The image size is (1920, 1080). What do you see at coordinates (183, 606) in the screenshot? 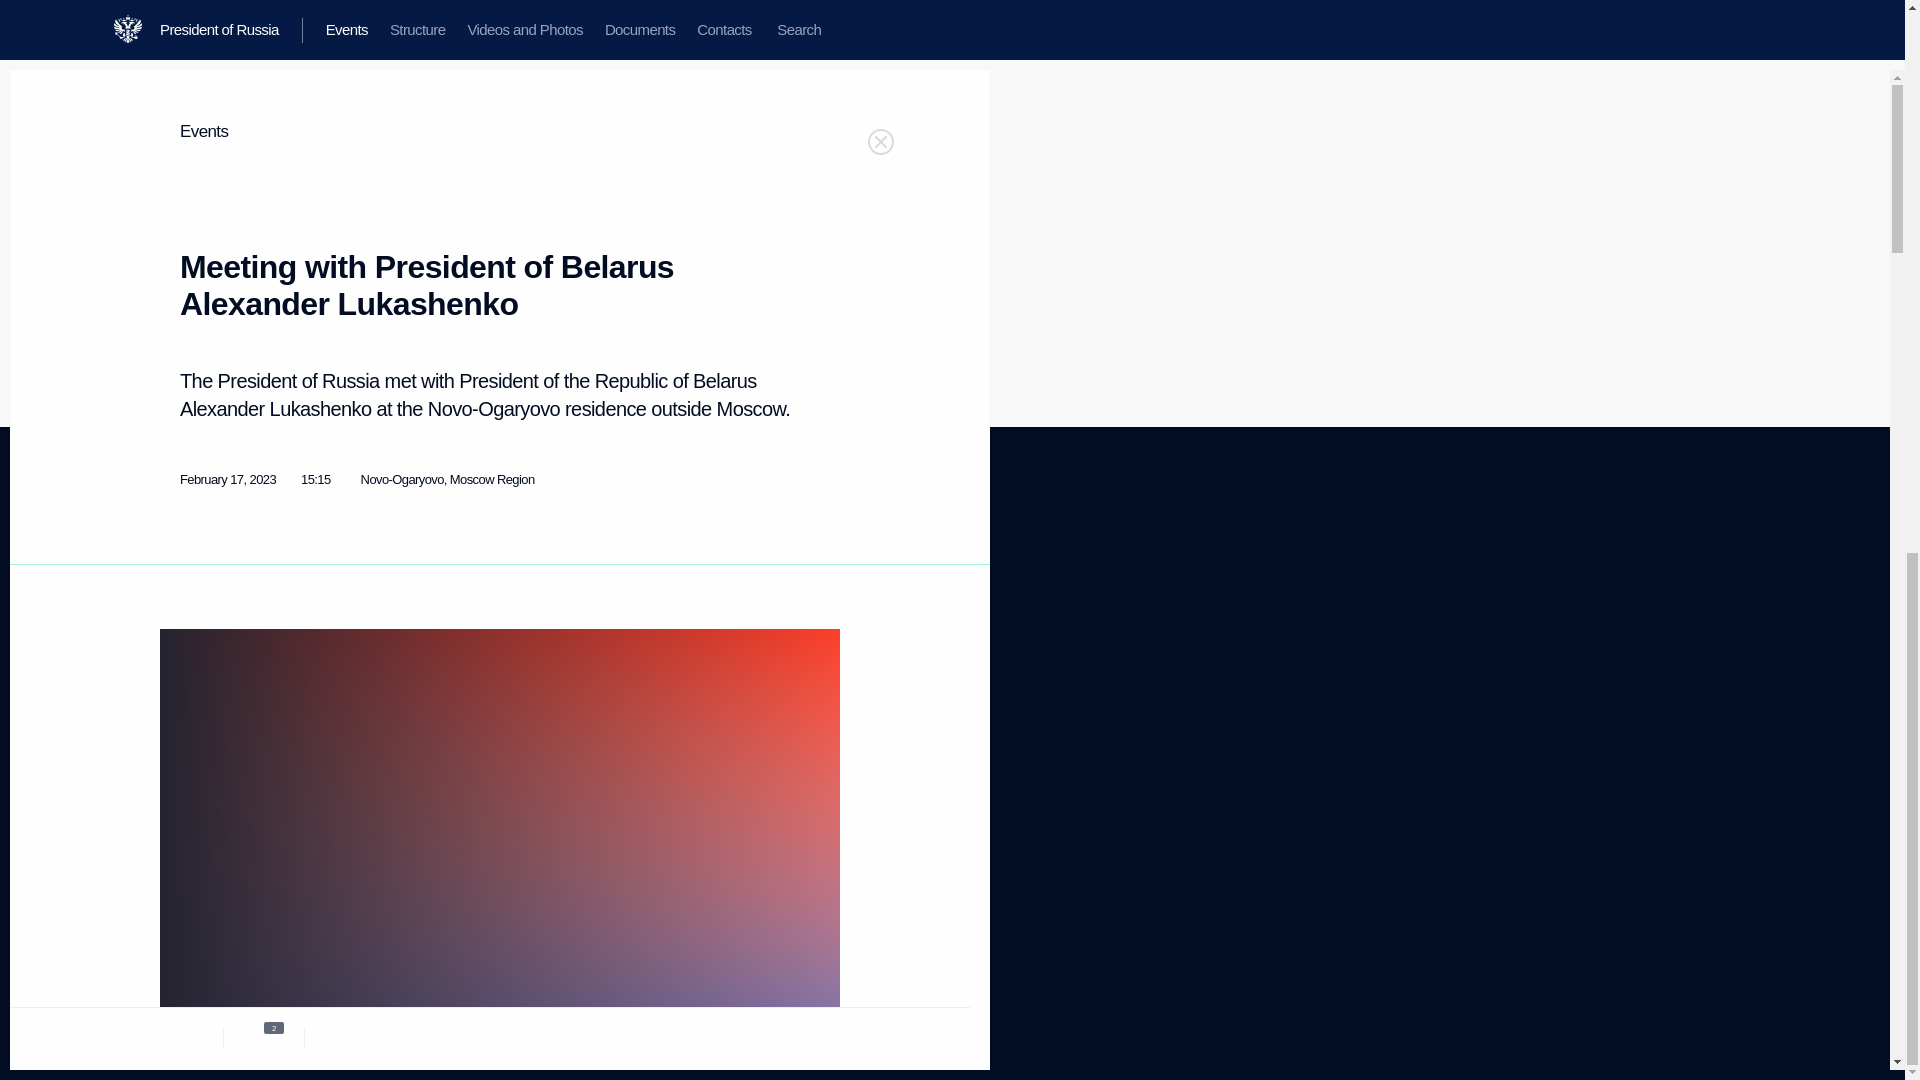
I see `Documents` at bounding box center [183, 606].